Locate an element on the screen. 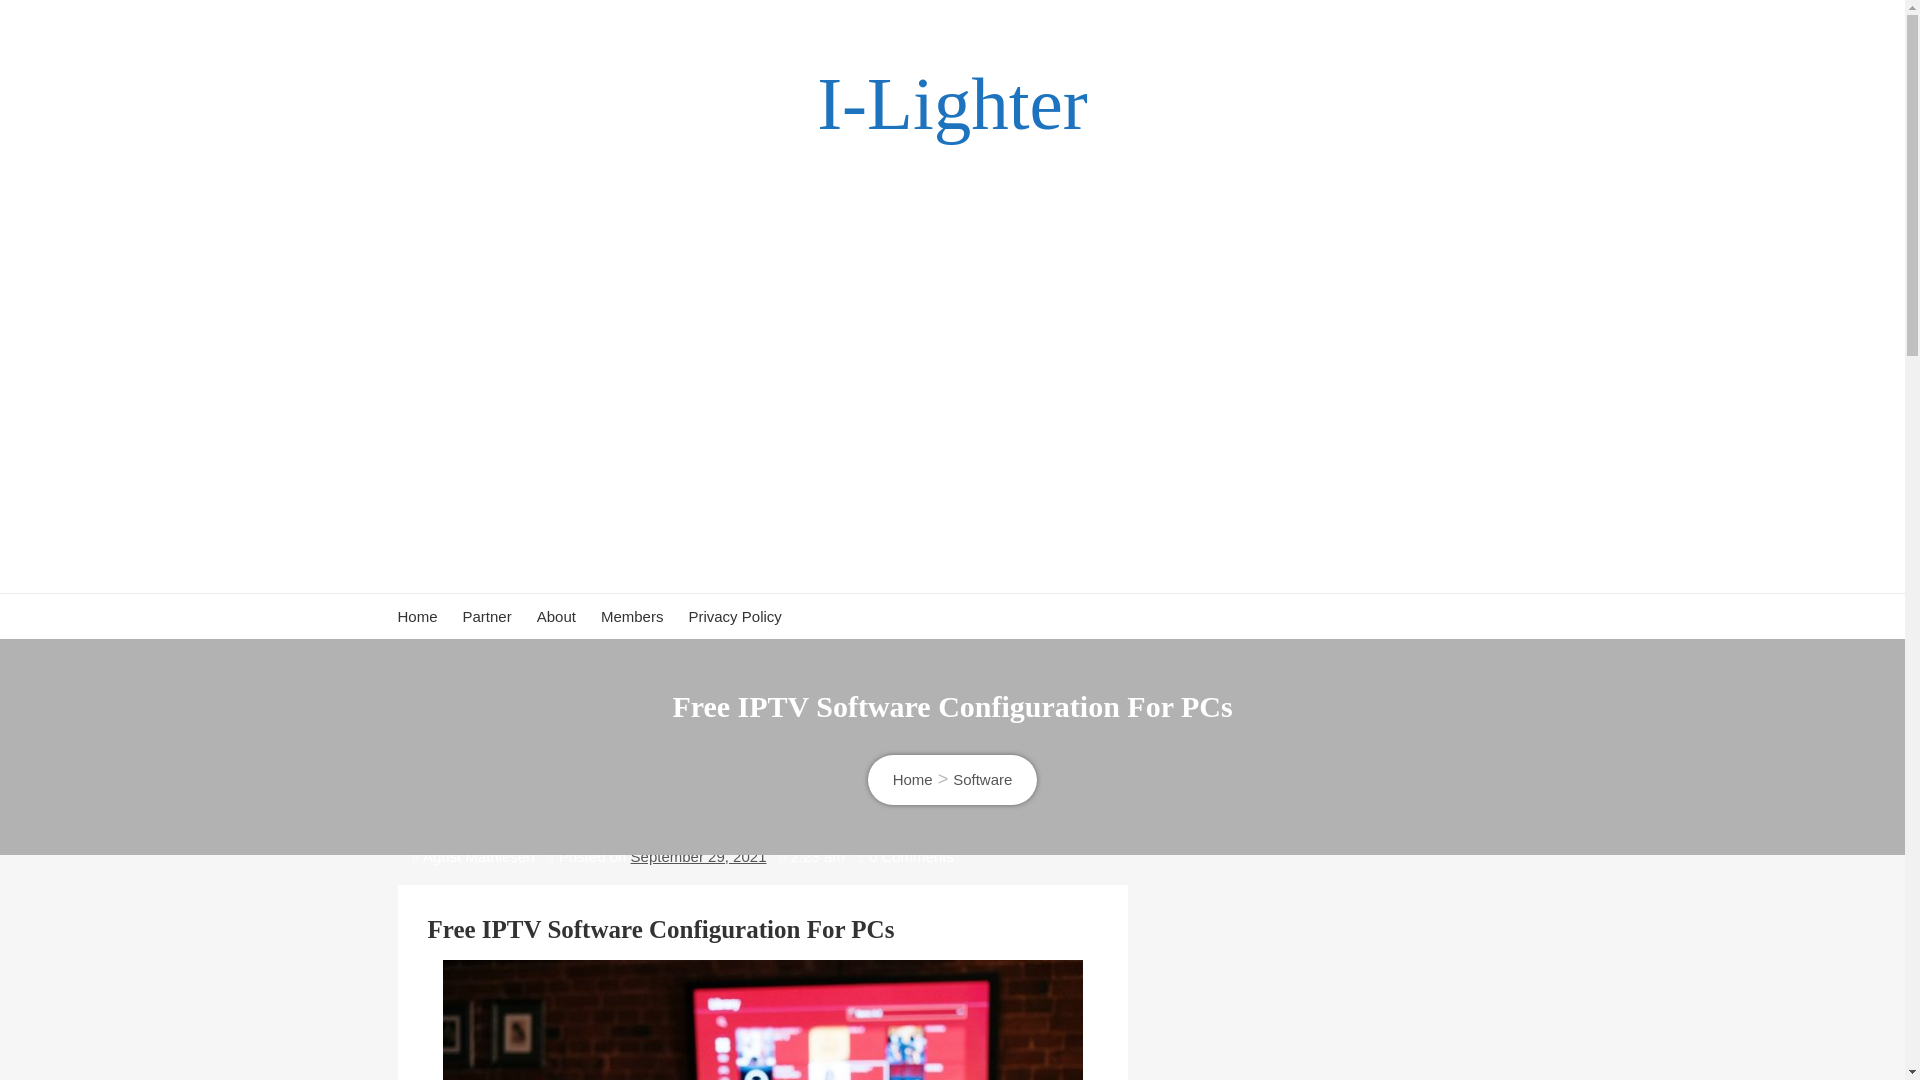  I-Lighter is located at coordinates (952, 104).